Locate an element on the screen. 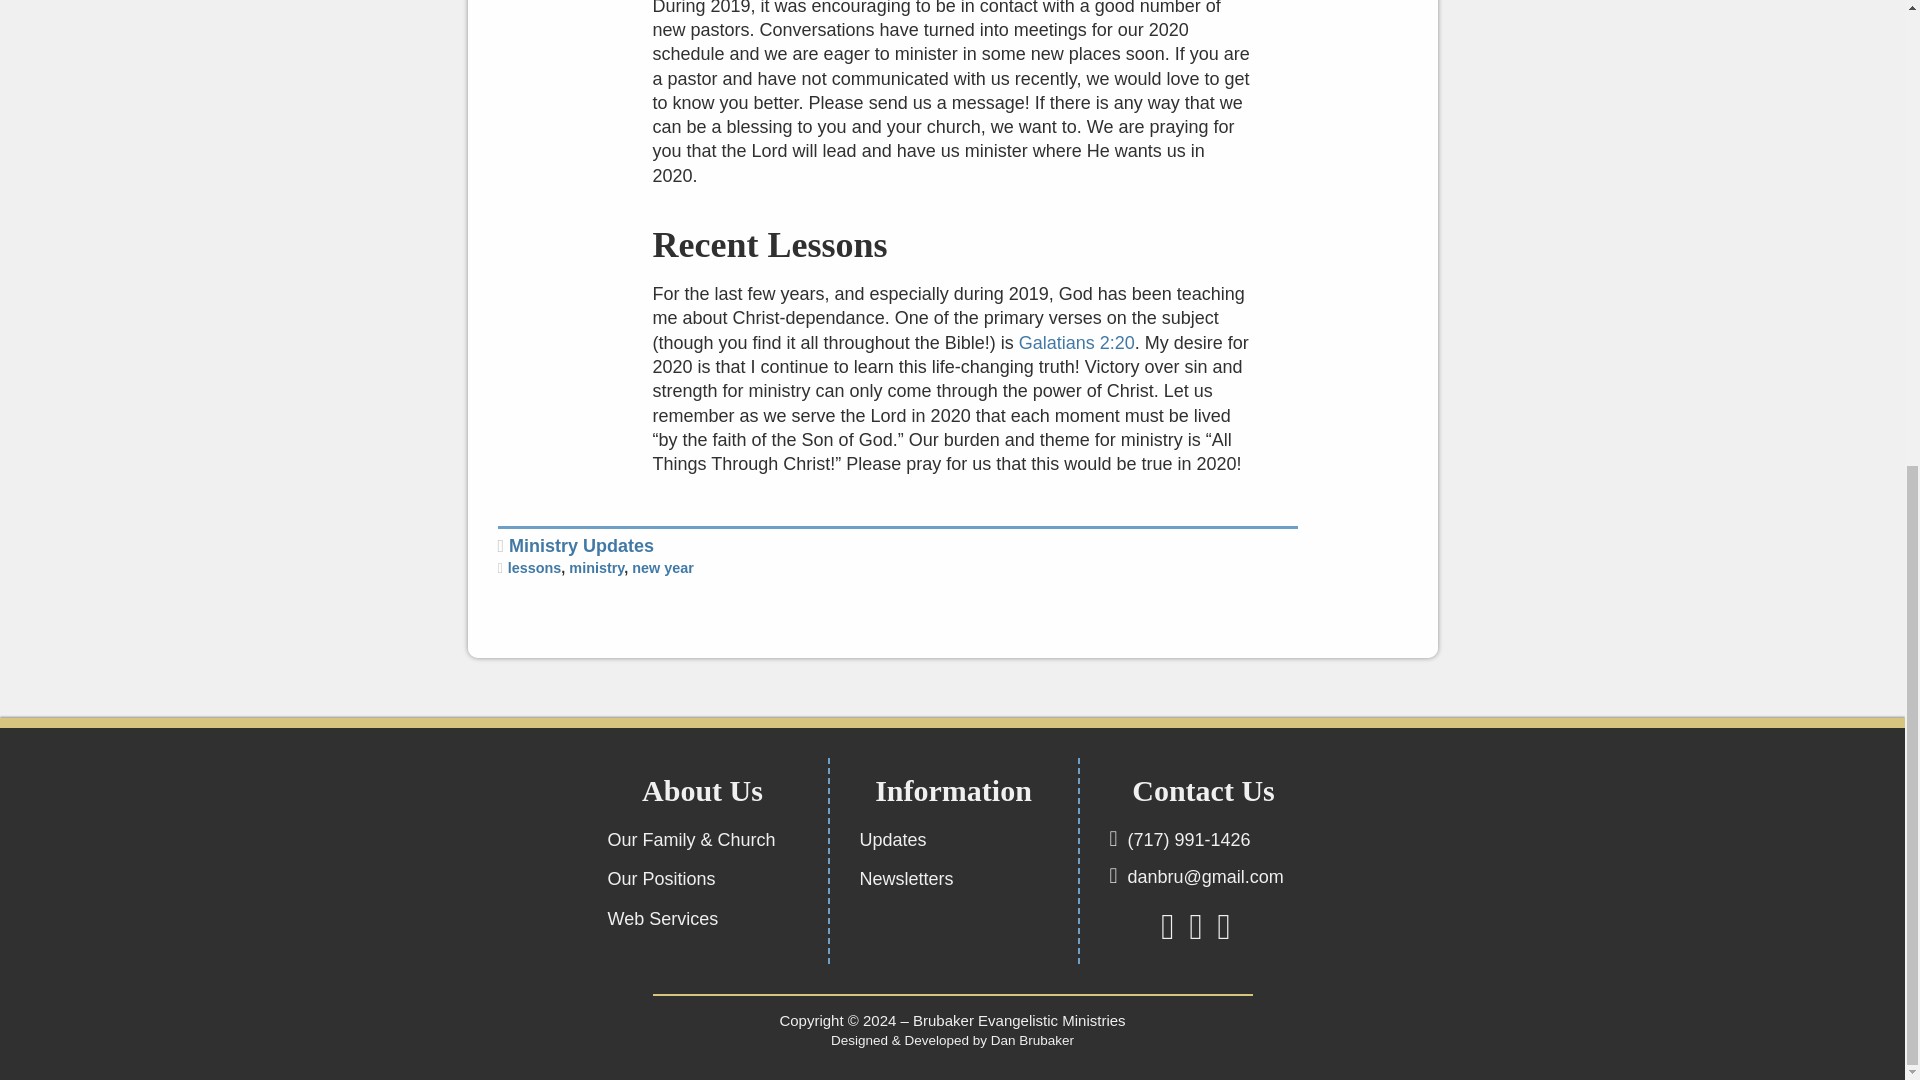 The width and height of the screenshot is (1920, 1080). ministry is located at coordinates (596, 568).